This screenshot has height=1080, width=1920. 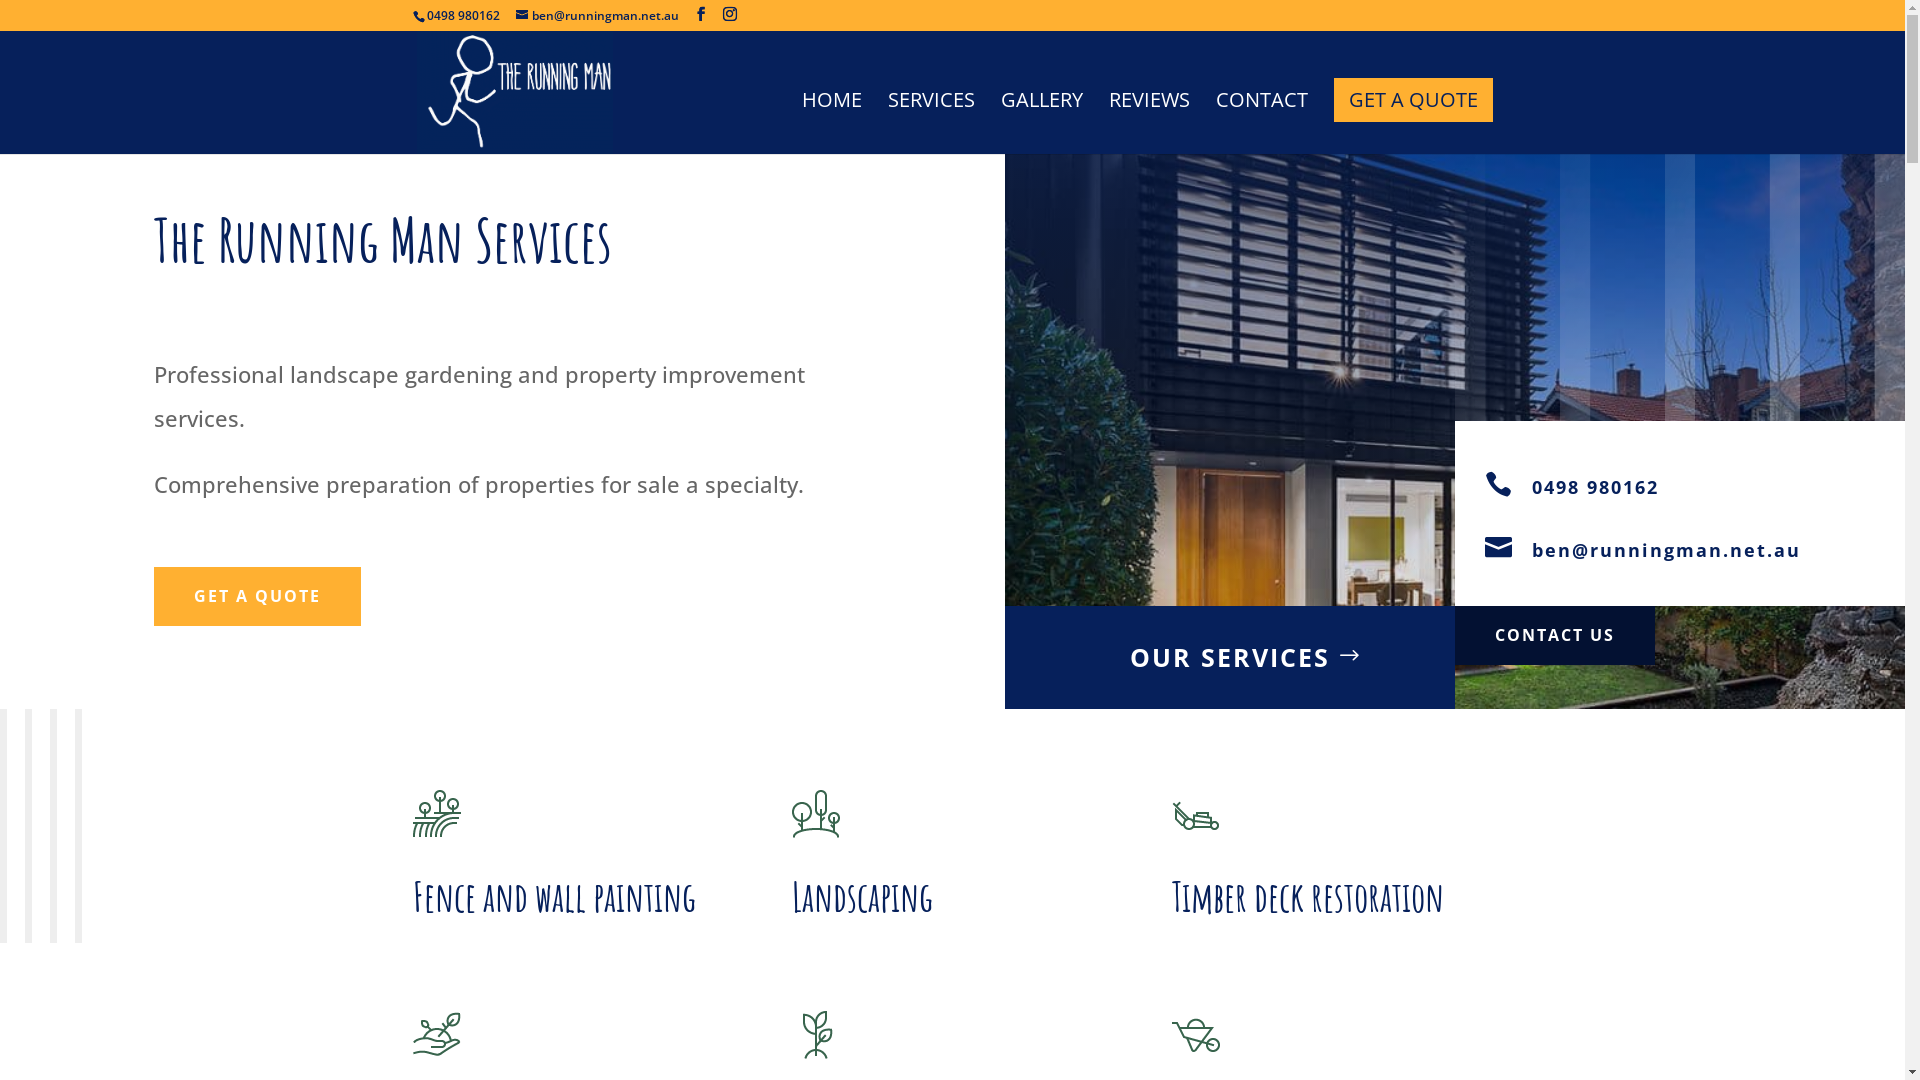 I want to click on OUR SERVICES, so click(x=1230, y=658).